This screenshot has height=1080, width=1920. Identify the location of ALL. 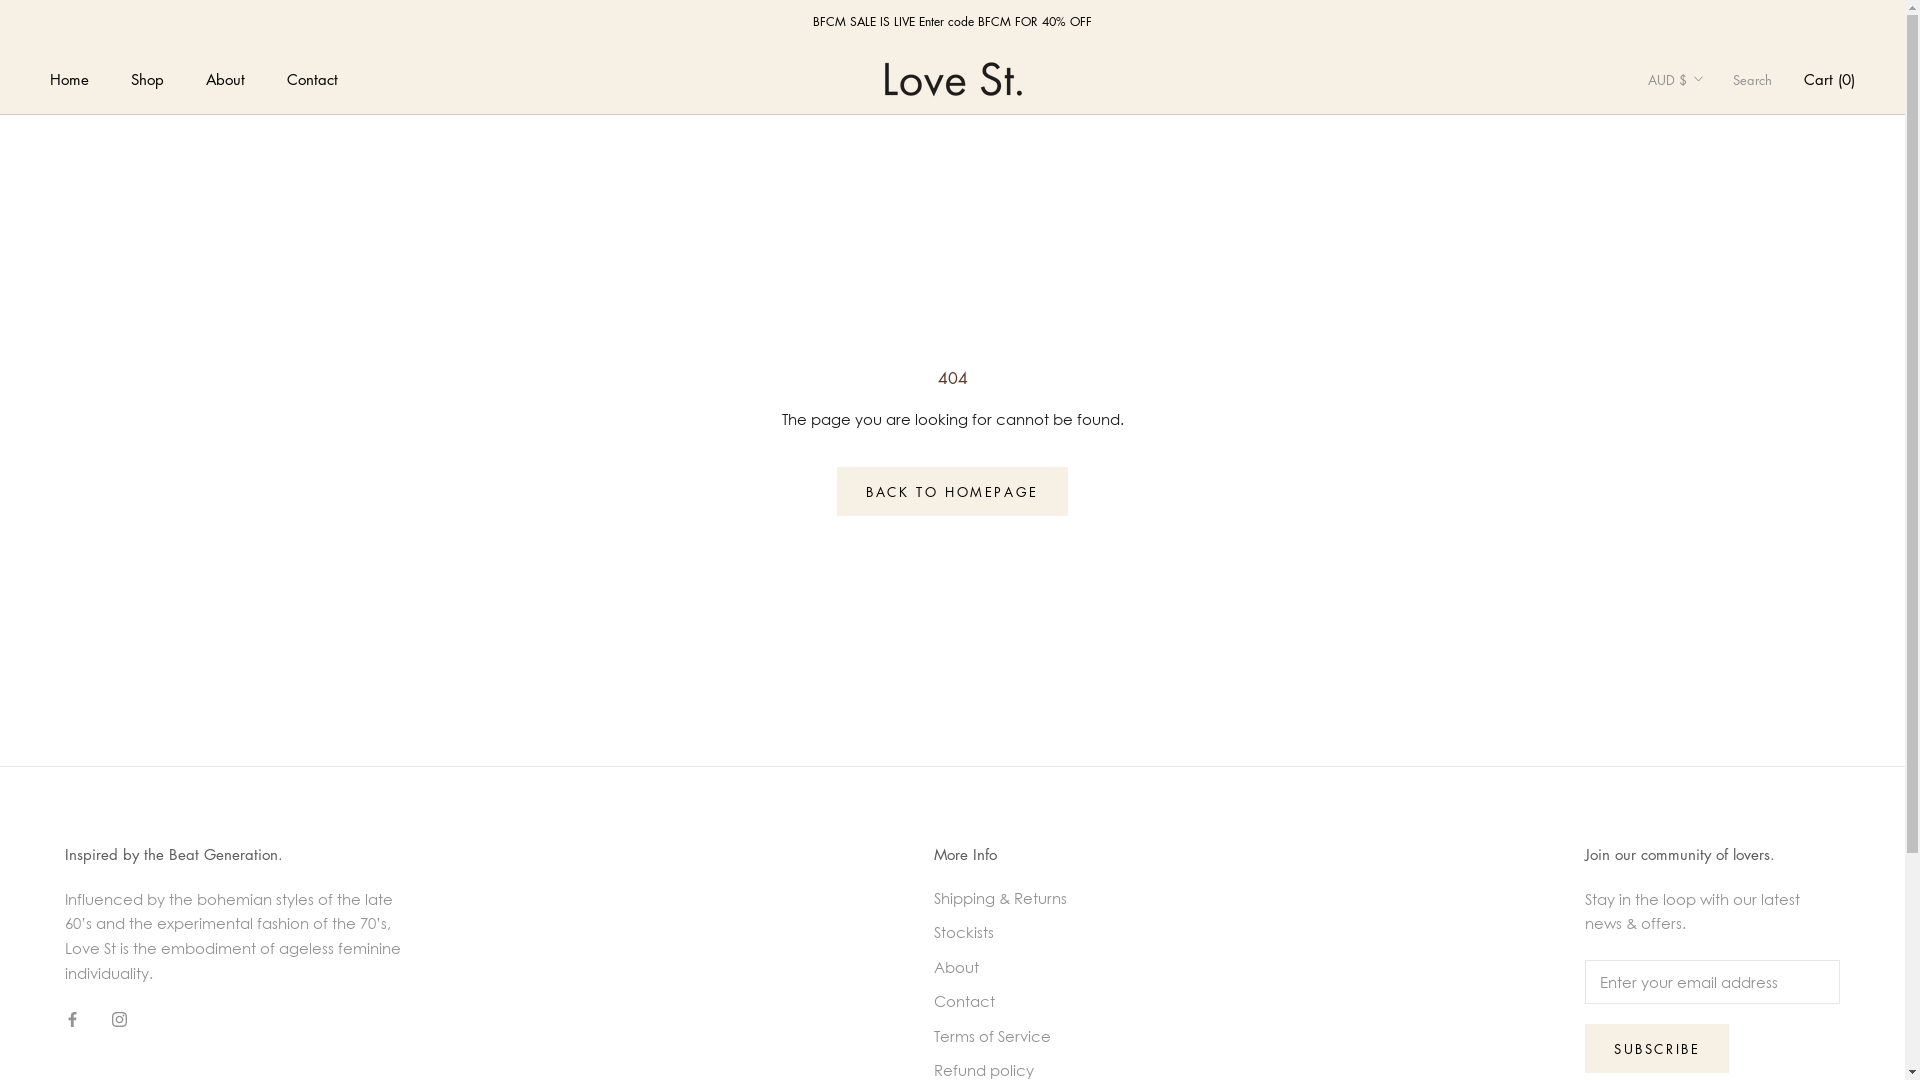
(1709, 188).